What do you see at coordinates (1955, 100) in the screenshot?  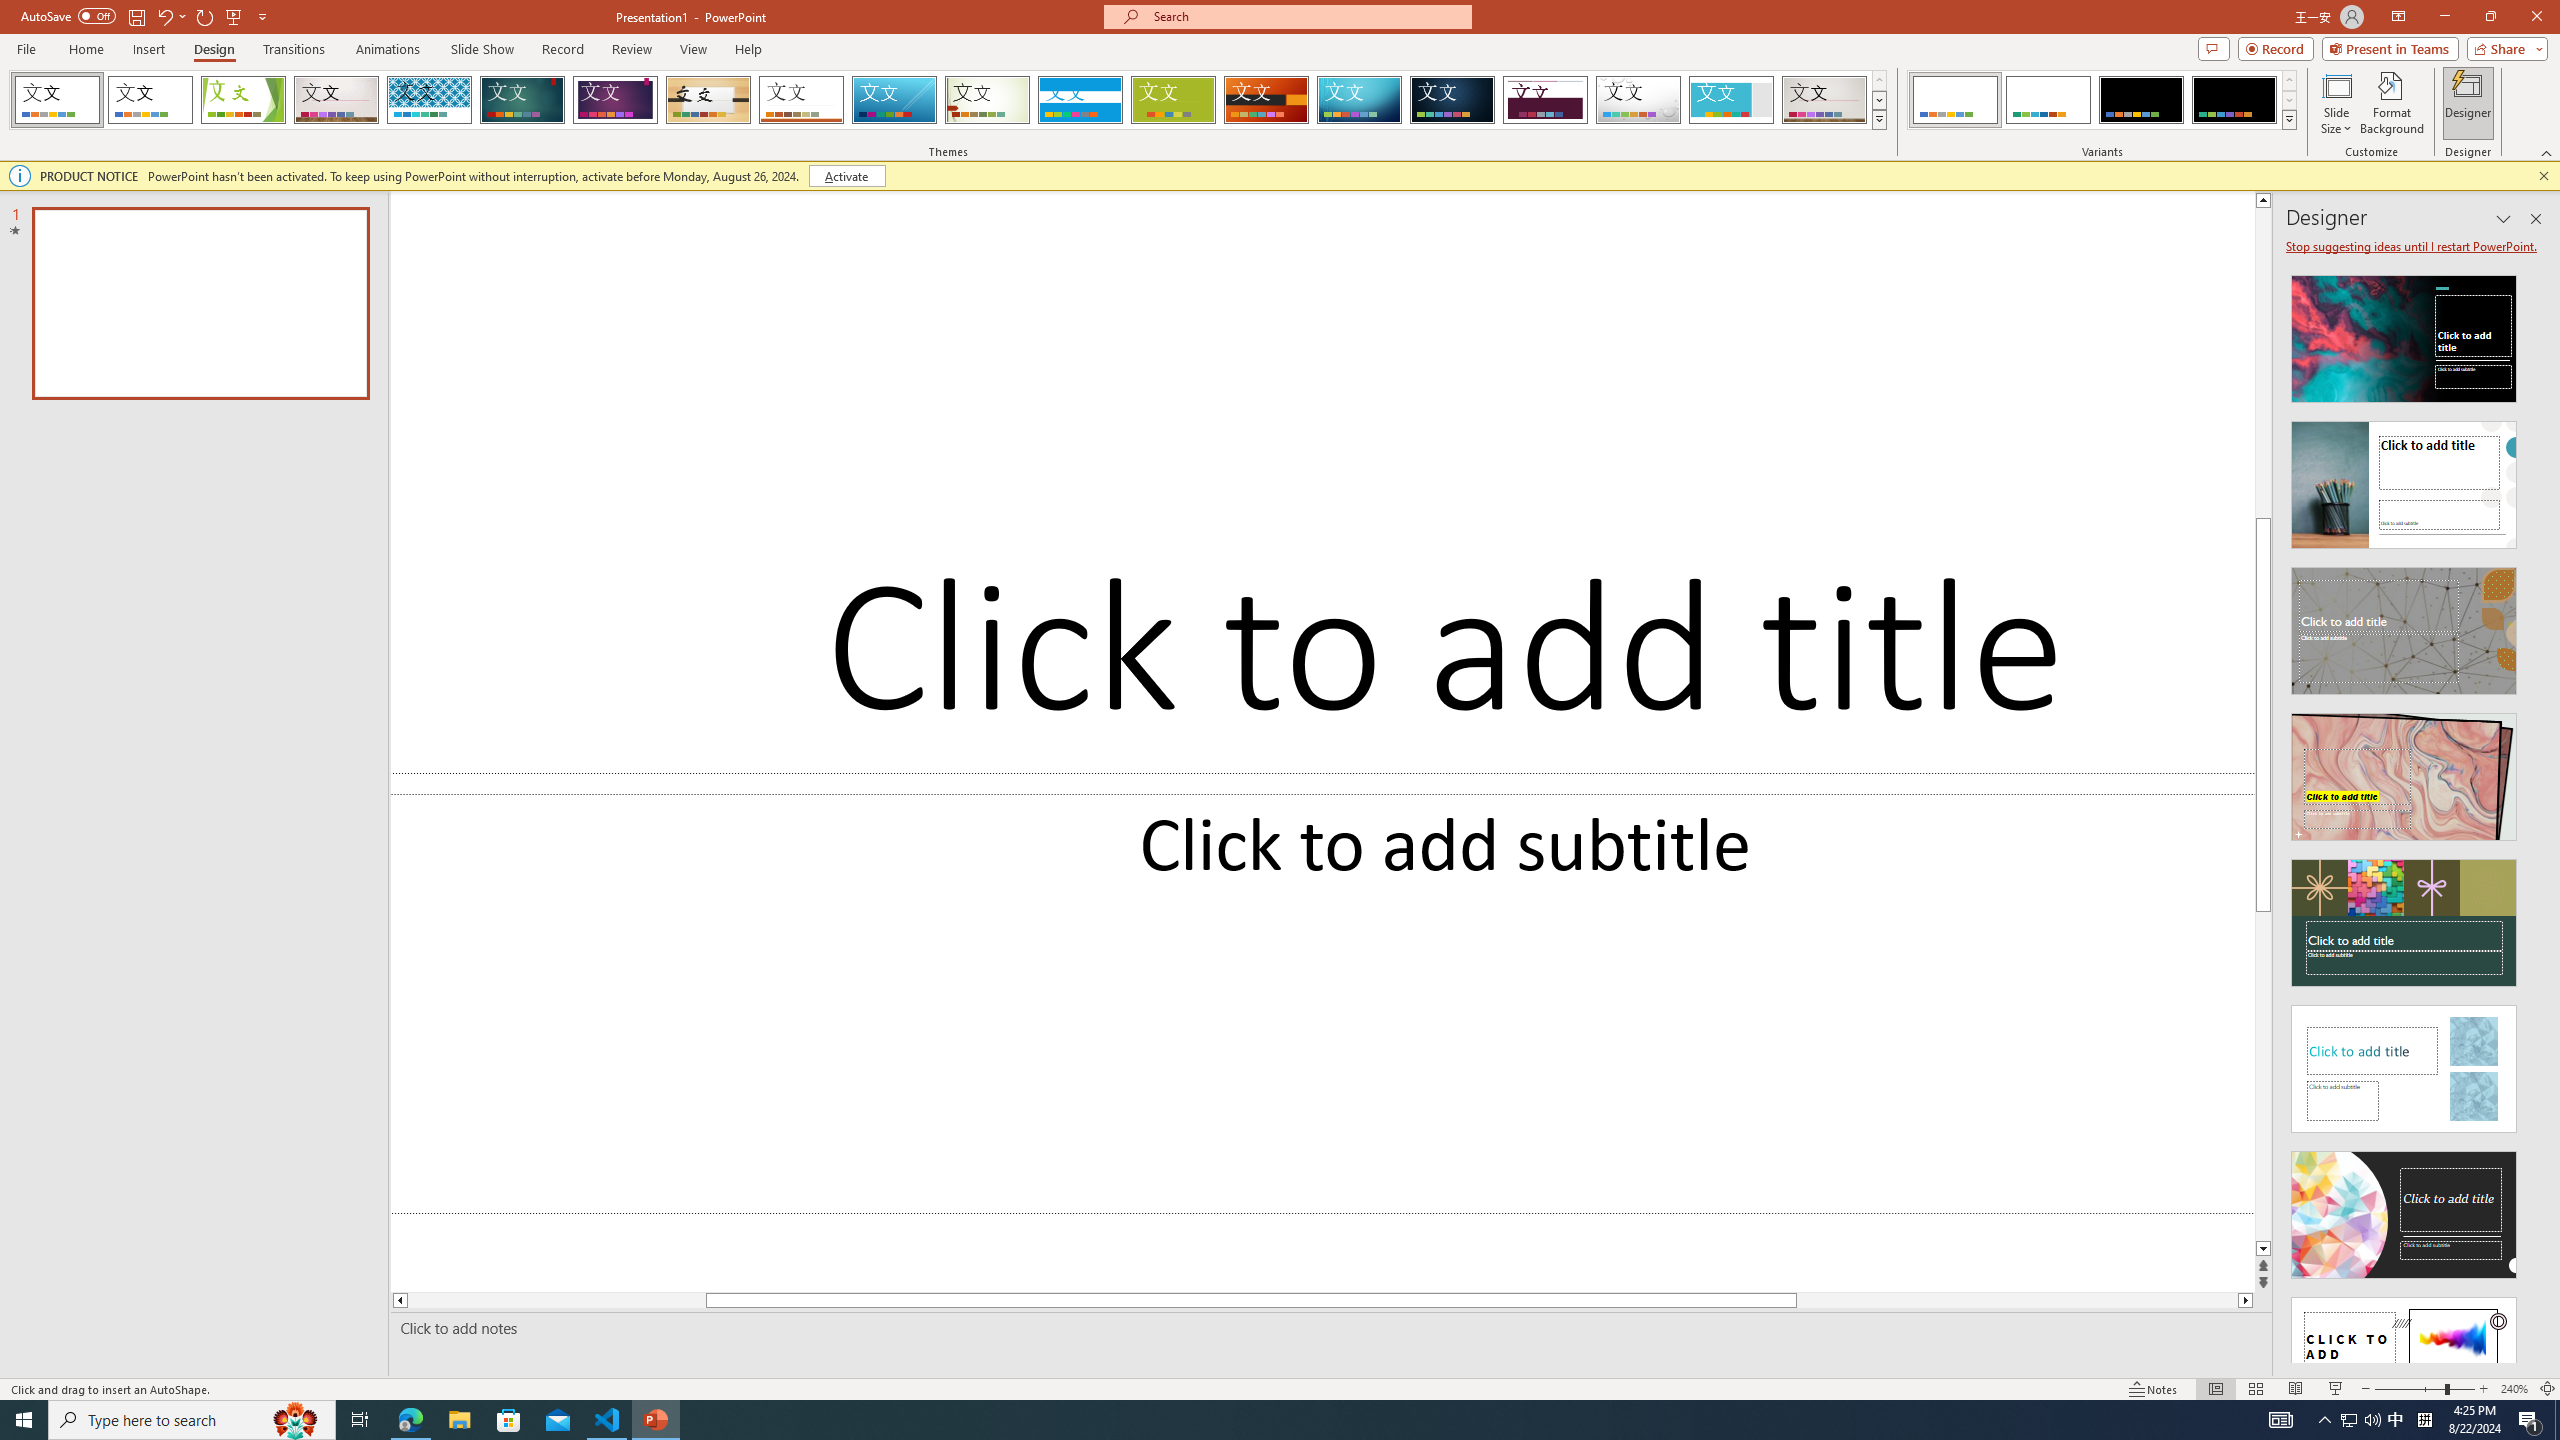 I see `Office Theme Variant 1` at bounding box center [1955, 100].